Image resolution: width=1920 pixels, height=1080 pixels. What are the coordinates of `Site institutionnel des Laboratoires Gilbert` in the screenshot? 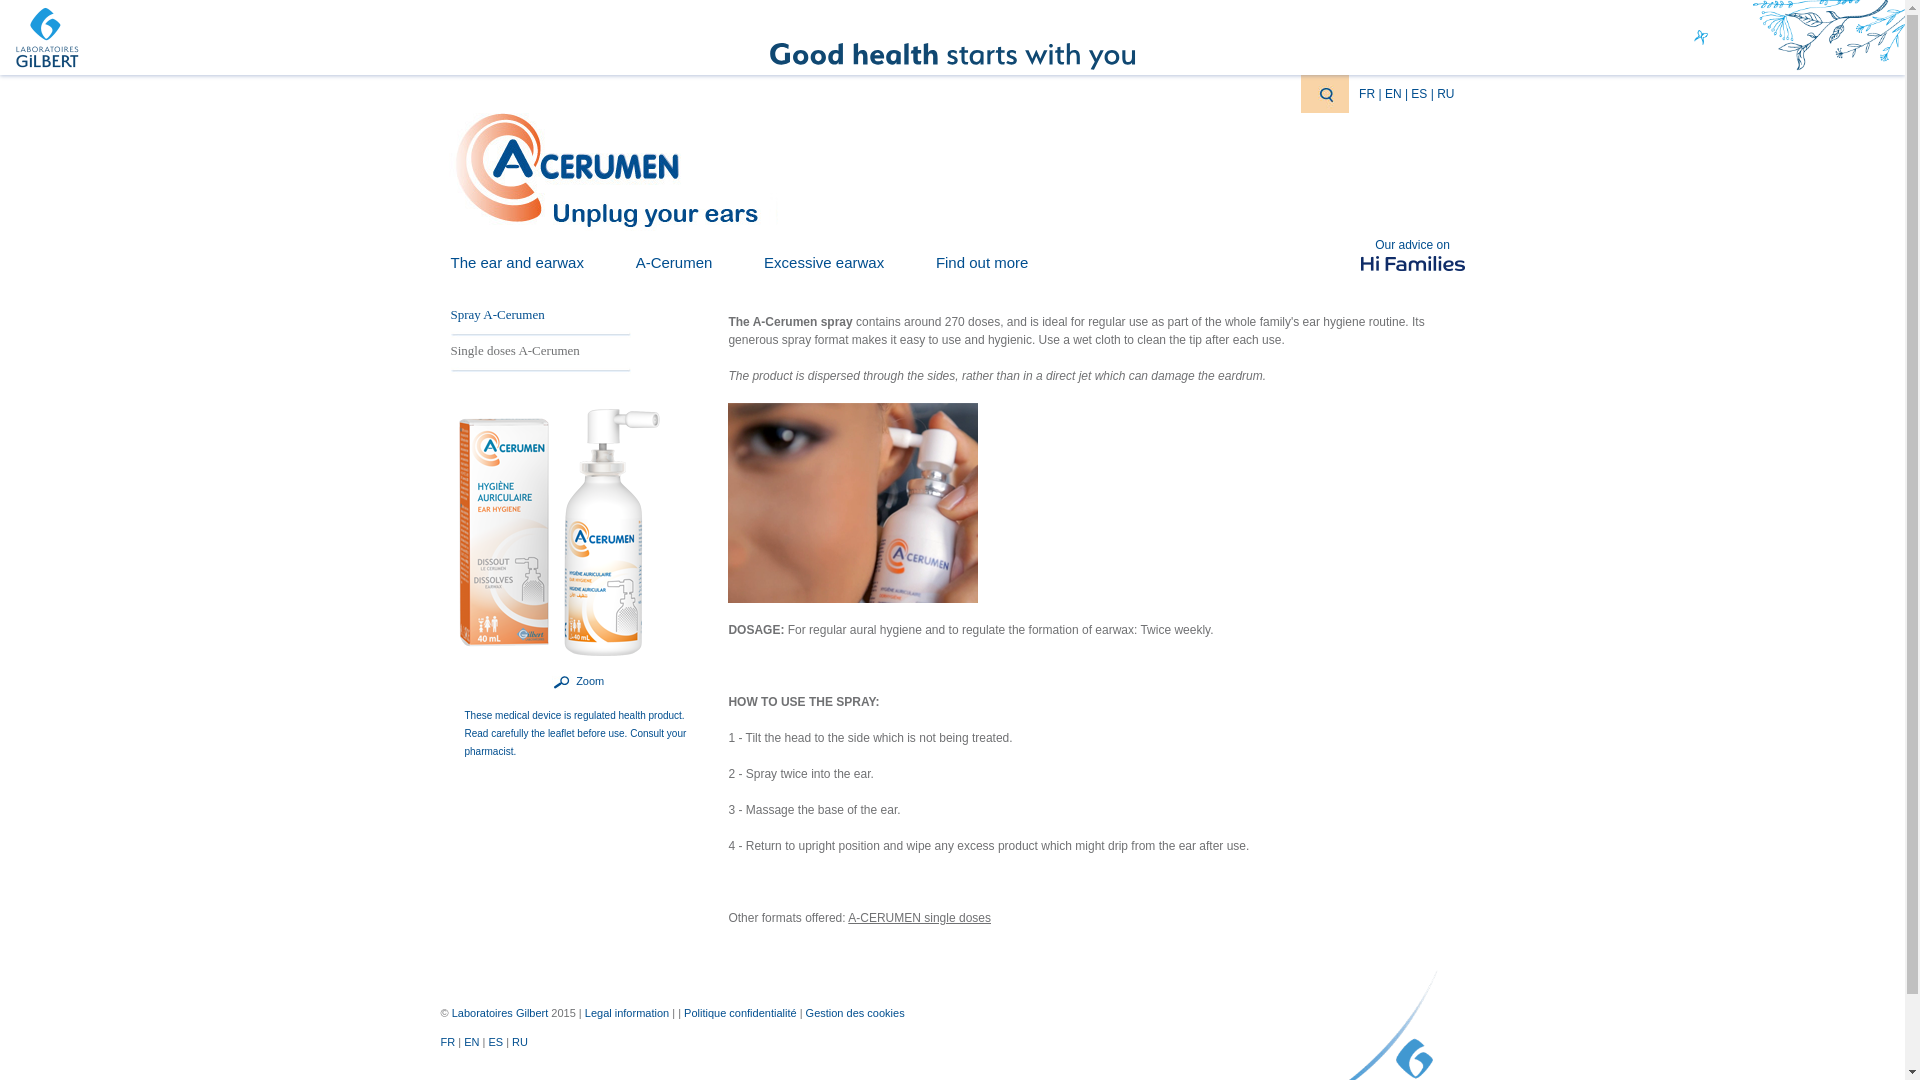 It's located at (500, 1012).